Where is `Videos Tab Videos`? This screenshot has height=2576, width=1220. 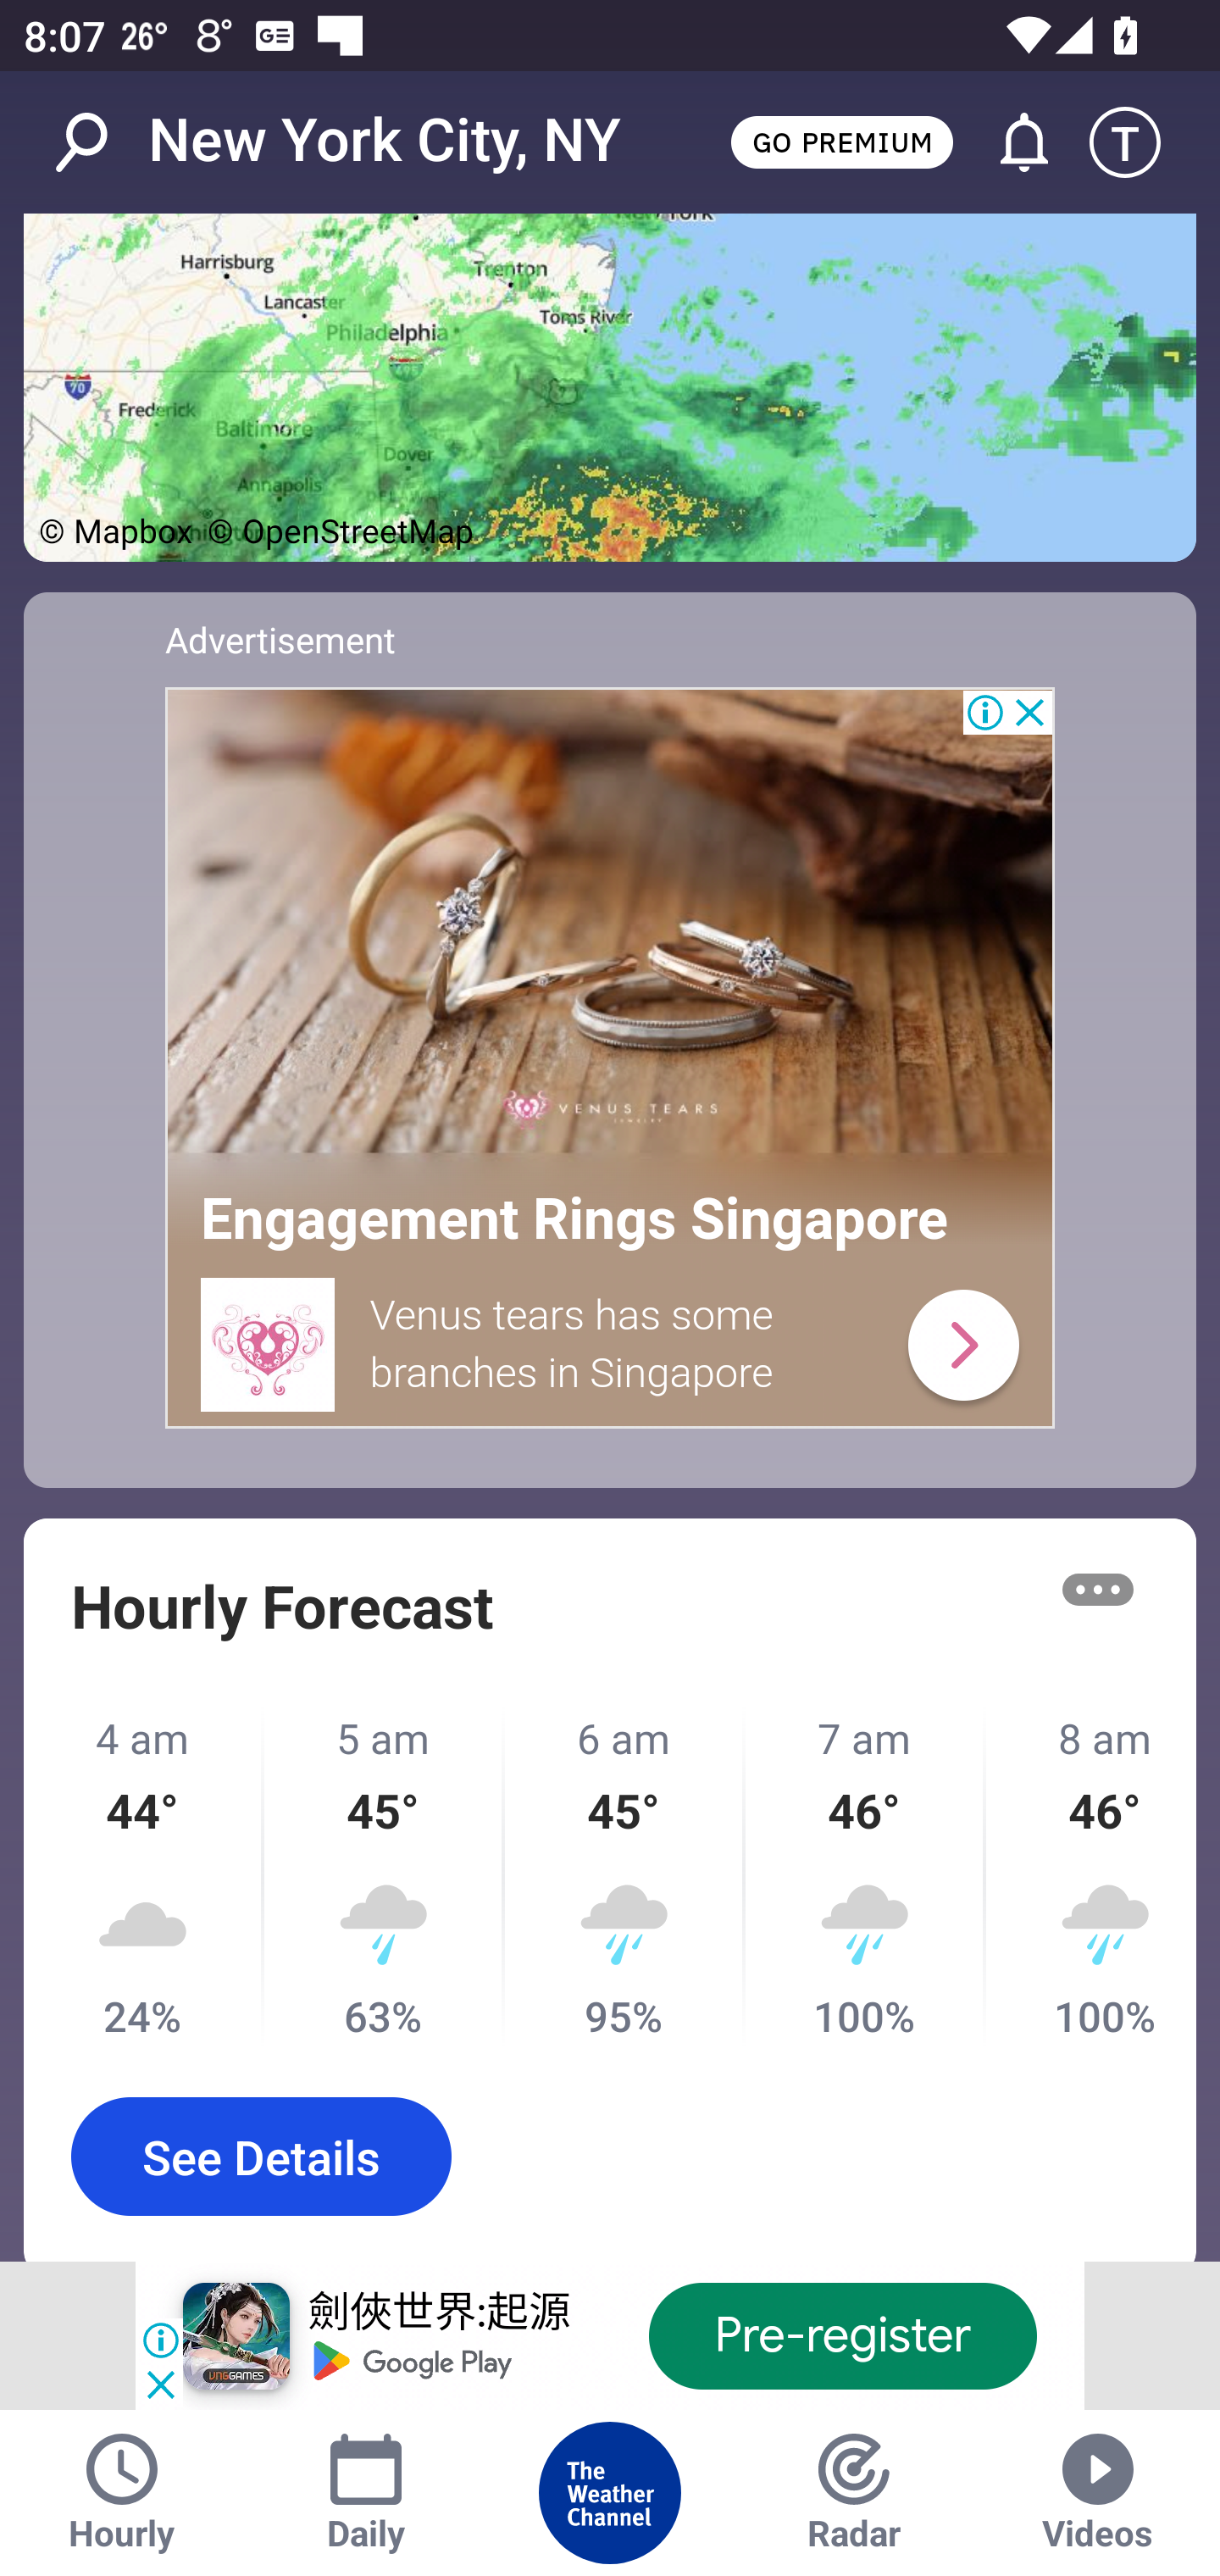 Videos Tab Videos is located at coordinates (1098, 2493).